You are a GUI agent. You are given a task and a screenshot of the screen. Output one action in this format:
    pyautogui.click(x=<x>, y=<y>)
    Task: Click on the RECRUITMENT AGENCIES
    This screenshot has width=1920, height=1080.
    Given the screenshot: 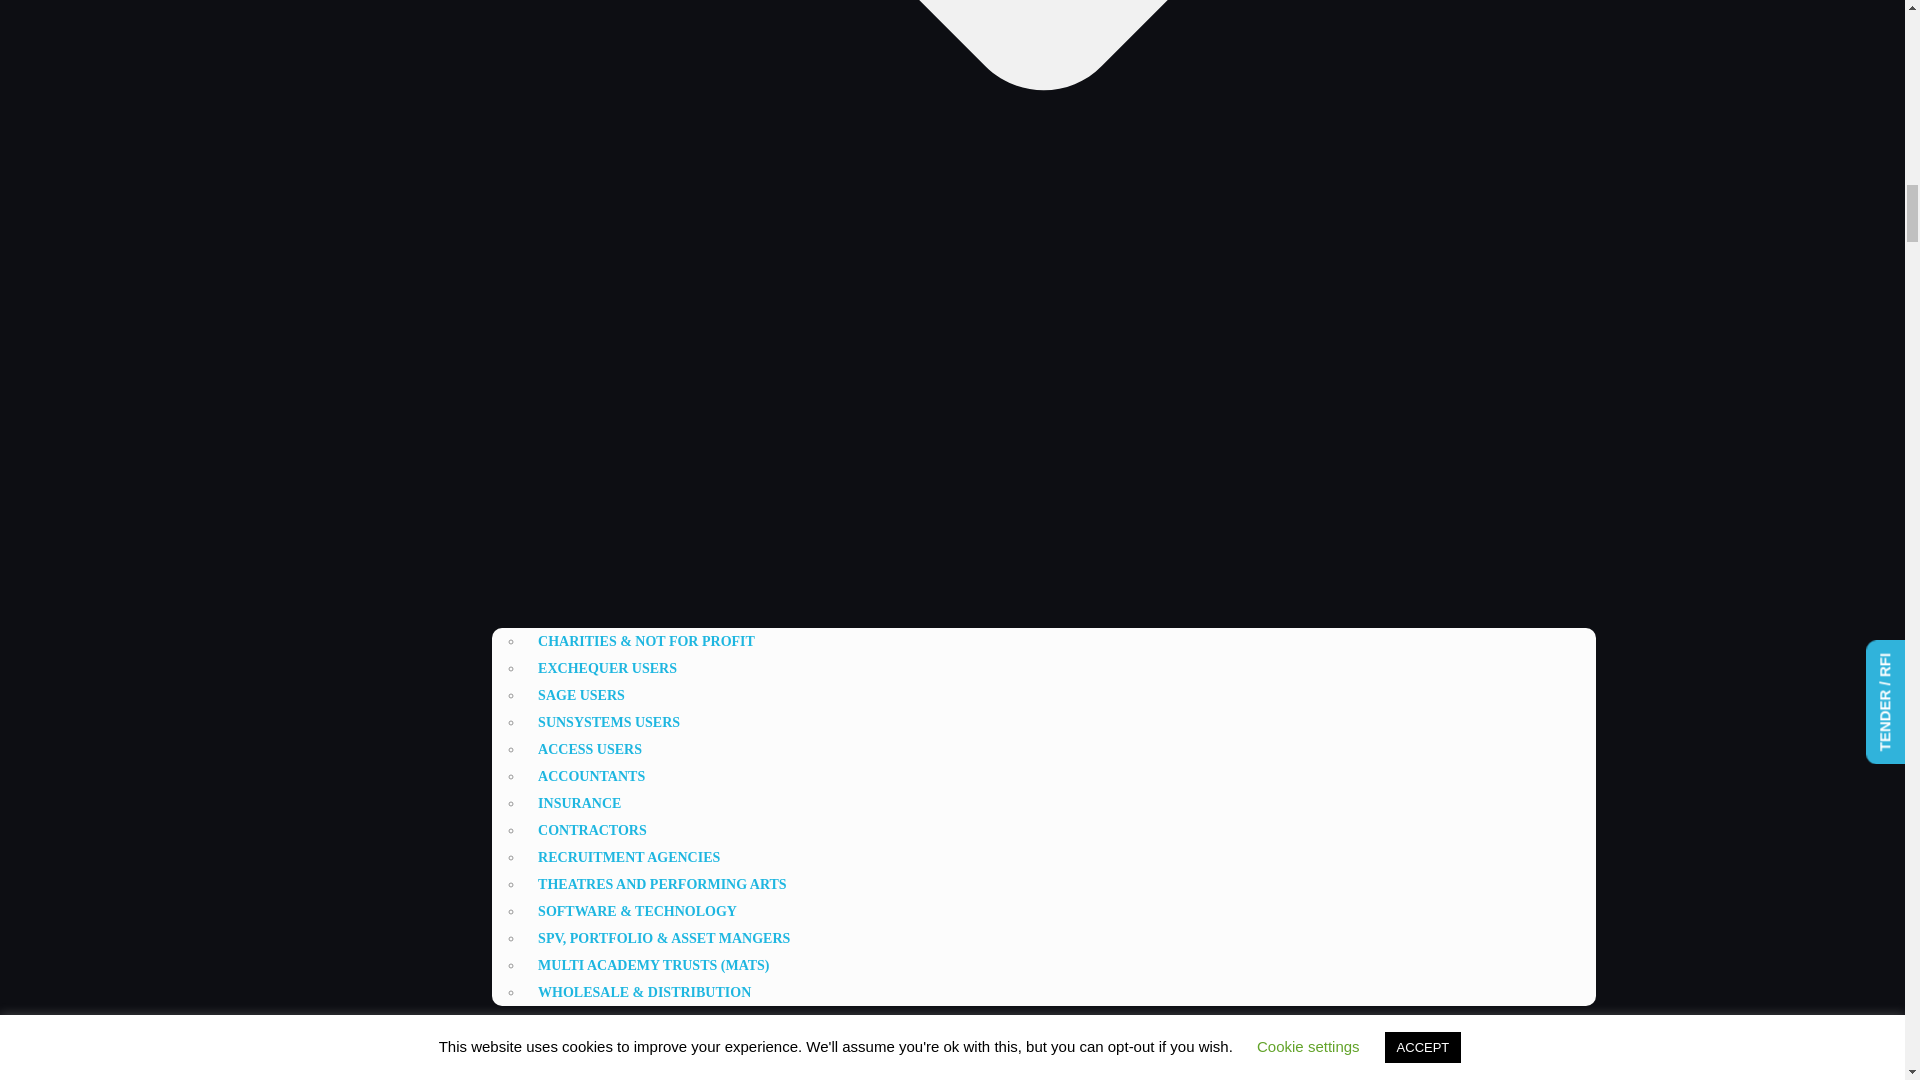 What is the action you would take?
    pyautogui.click(x=628, y=857)
    